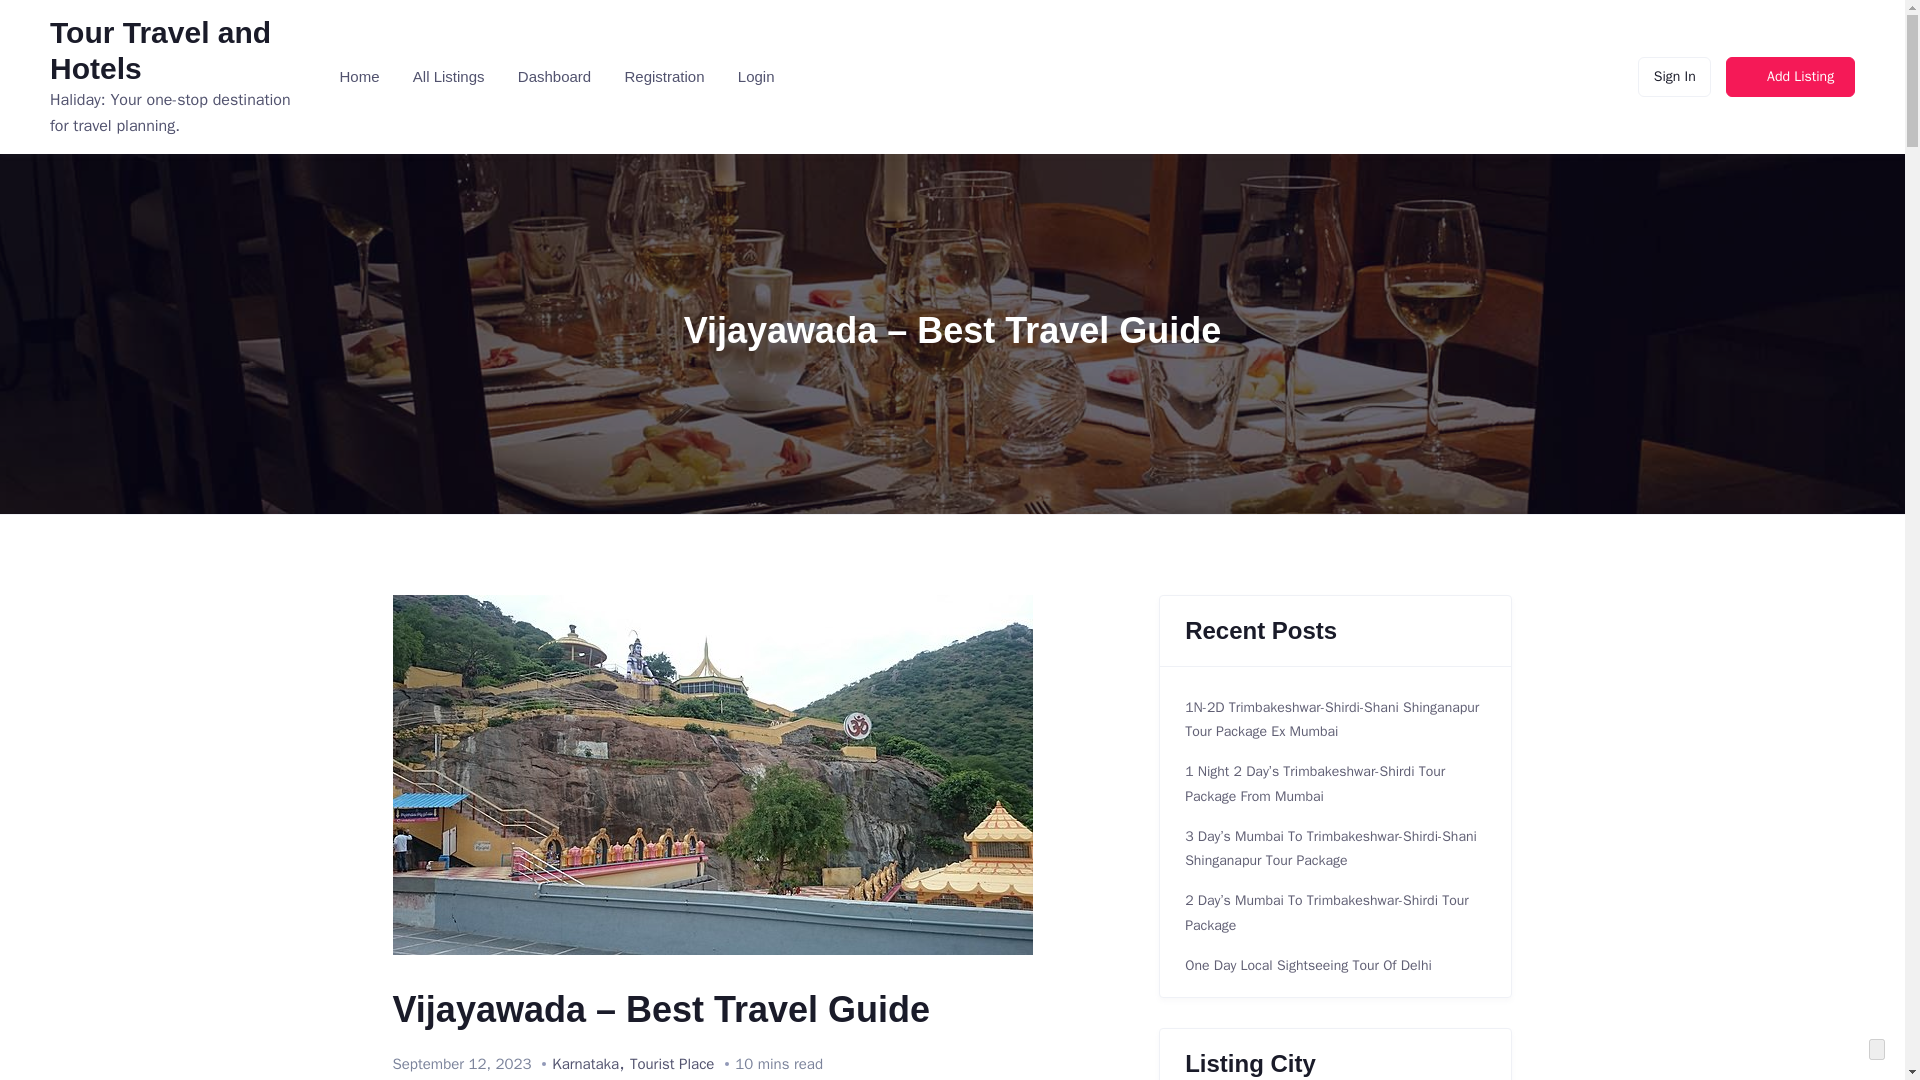 Image resolution: width=1920 pixels, height=1080 pixels. What do you see at coordinates (672, 1064) in the screenshot?
I see `Tourist Place` at bounding box center [672, 1064].